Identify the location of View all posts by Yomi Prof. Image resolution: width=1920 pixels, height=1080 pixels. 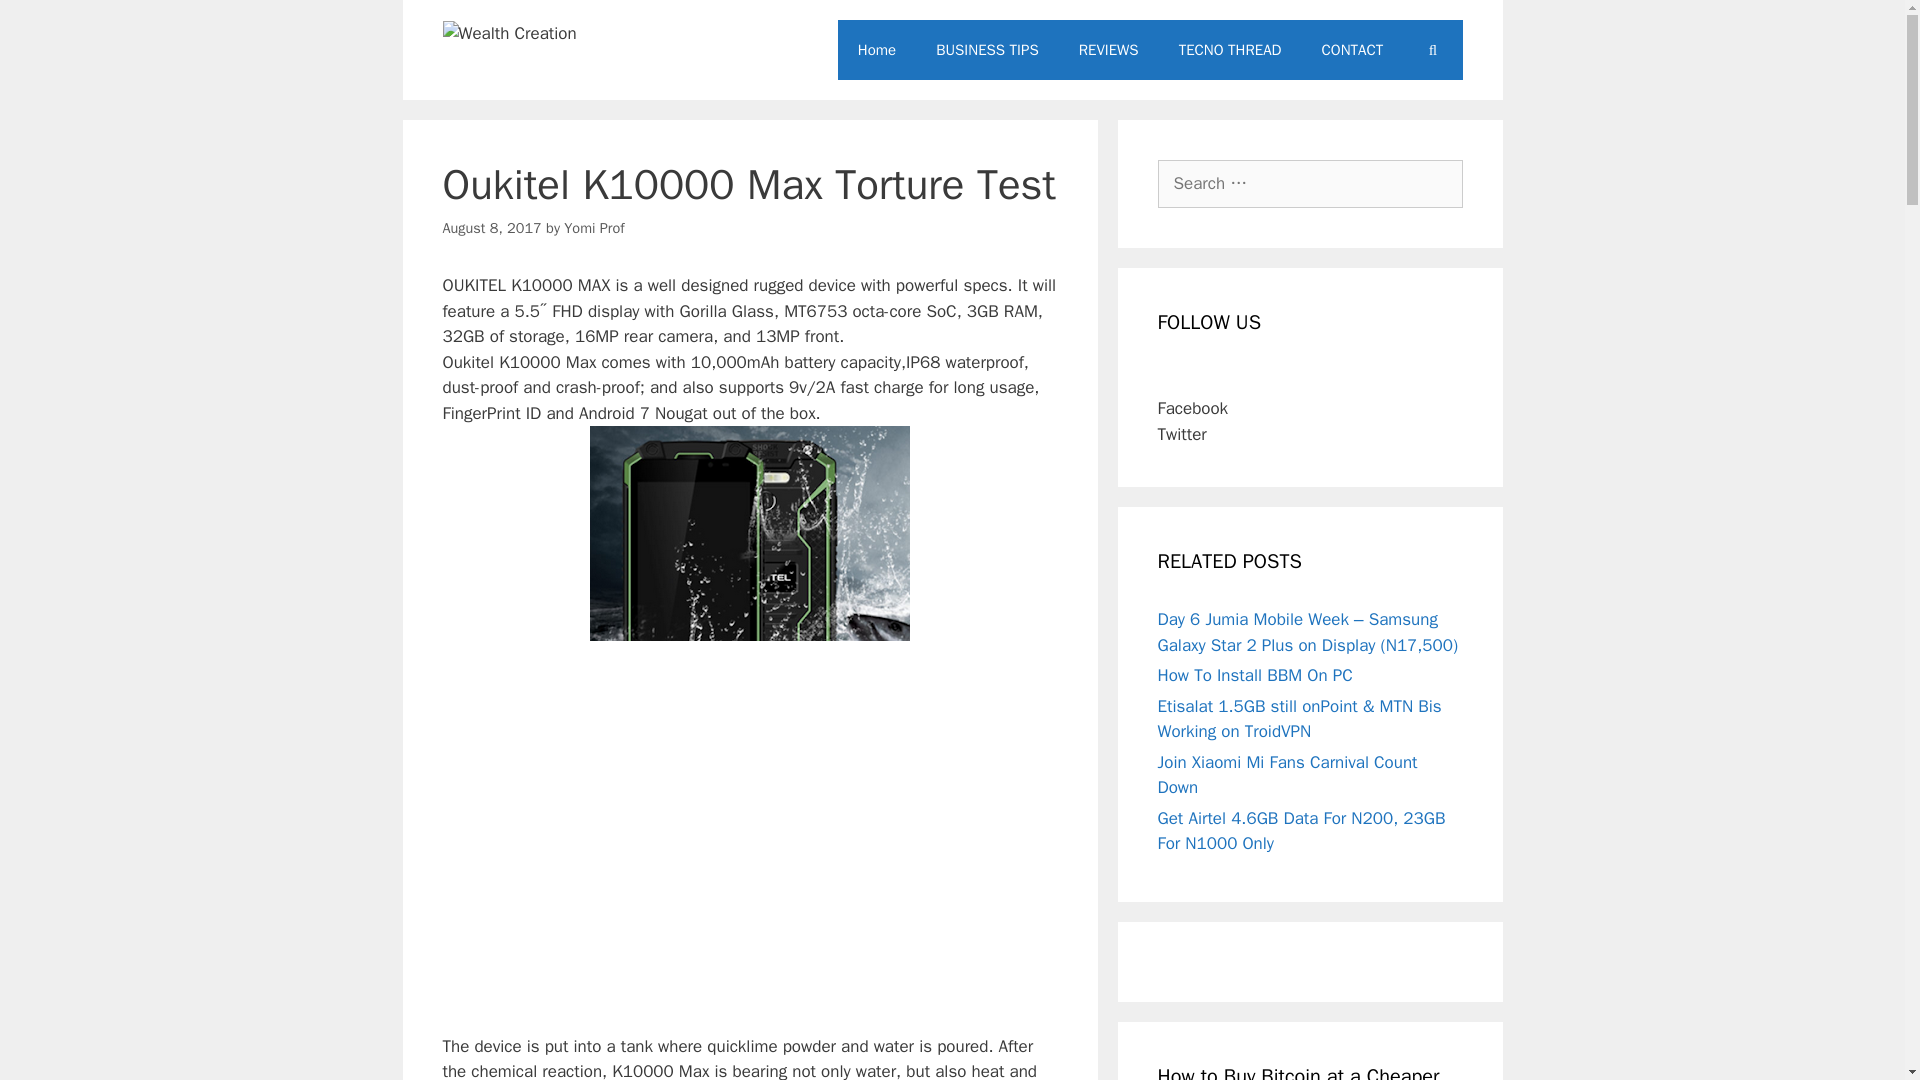
(594, 228).